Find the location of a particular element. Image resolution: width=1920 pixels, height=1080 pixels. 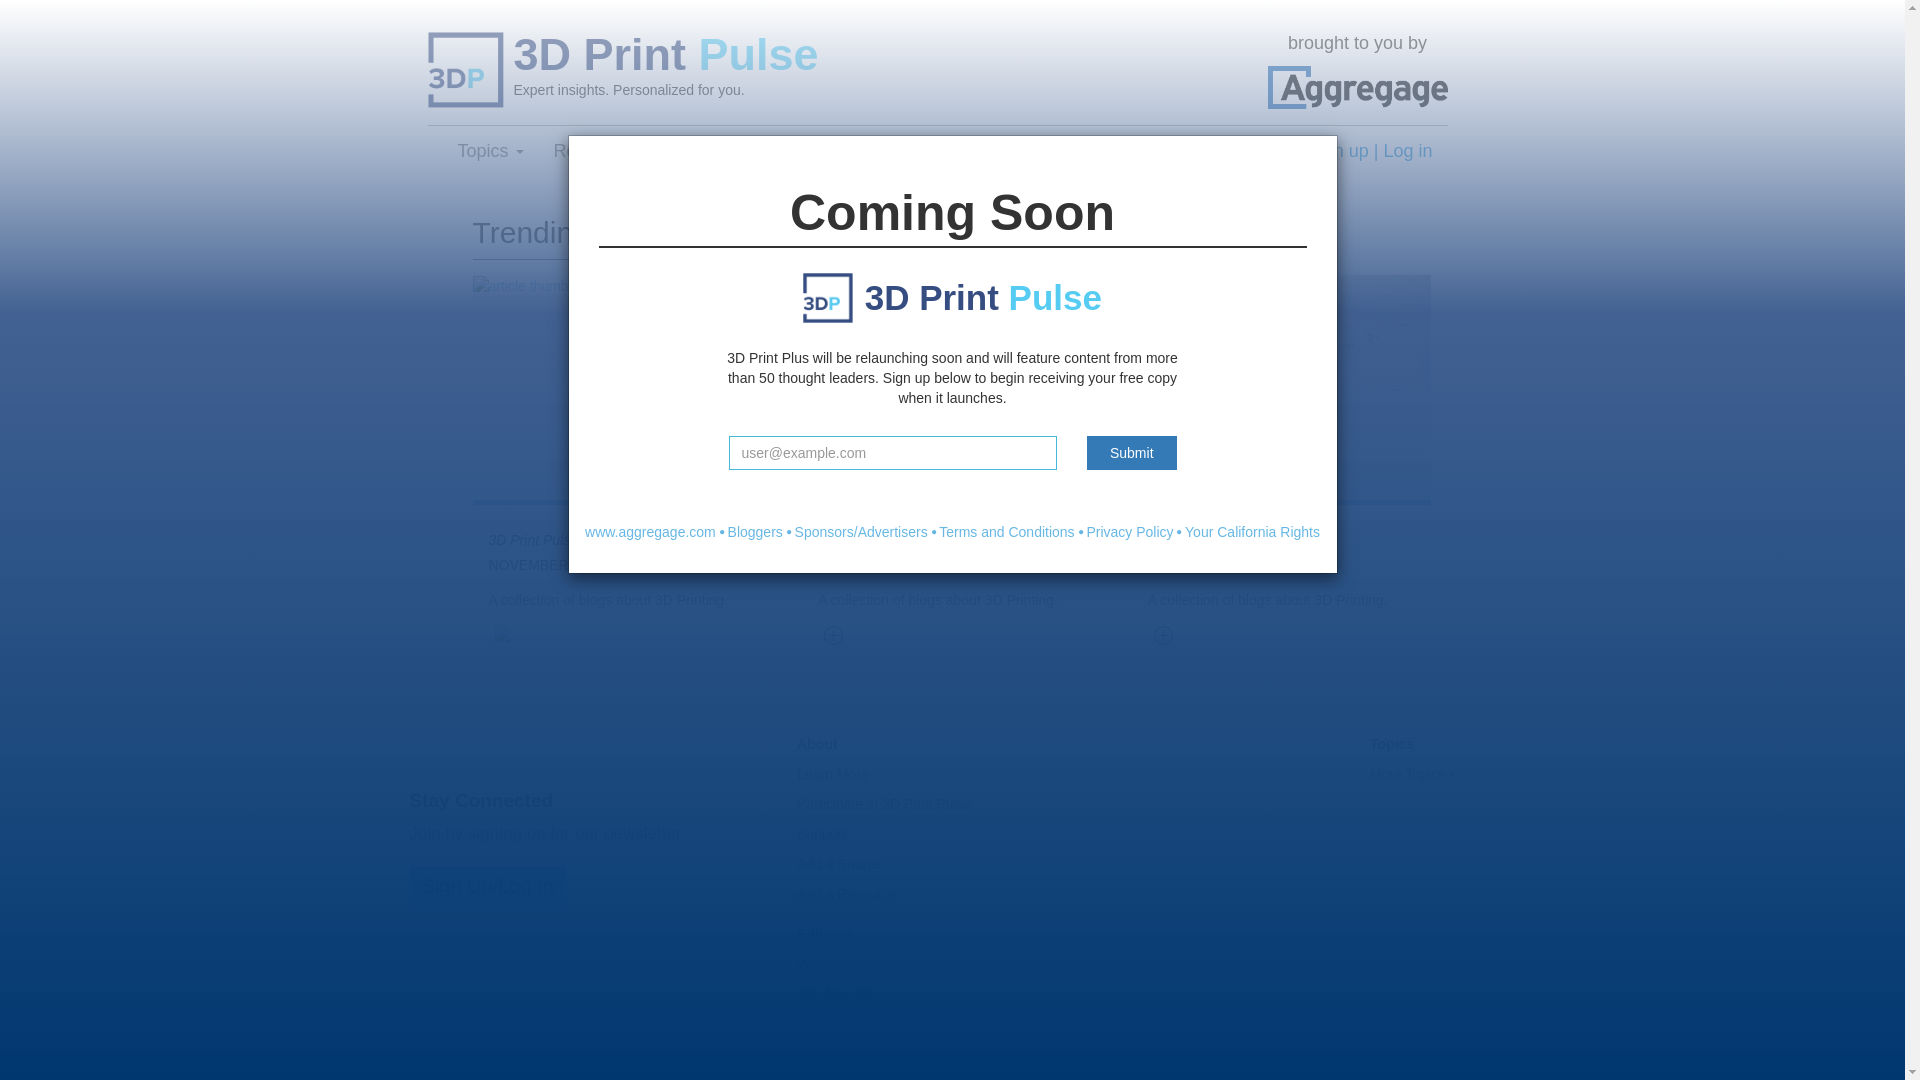

Add a Resource is located at coordinates (847, 894).